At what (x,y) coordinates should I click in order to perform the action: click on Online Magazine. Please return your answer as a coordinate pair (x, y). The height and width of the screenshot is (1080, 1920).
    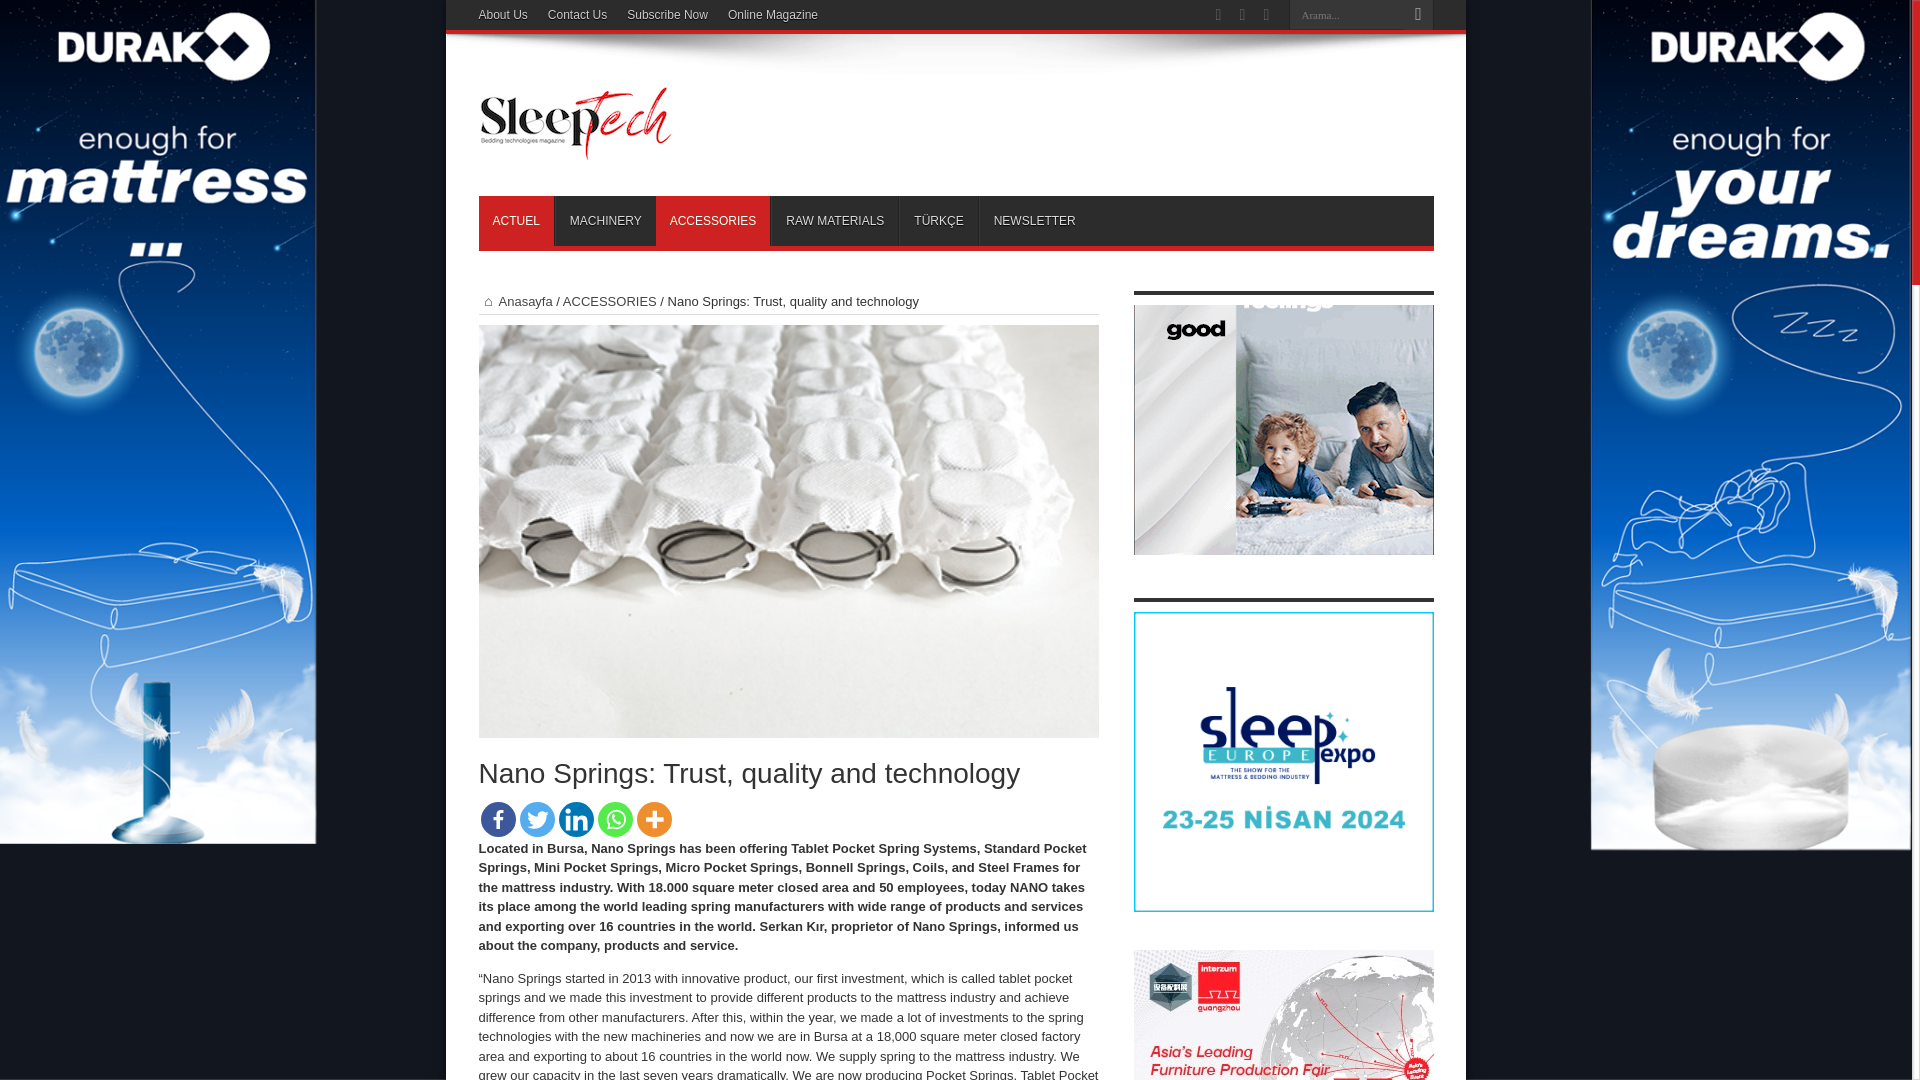
    Looking at the image, I should click on (772, 15).